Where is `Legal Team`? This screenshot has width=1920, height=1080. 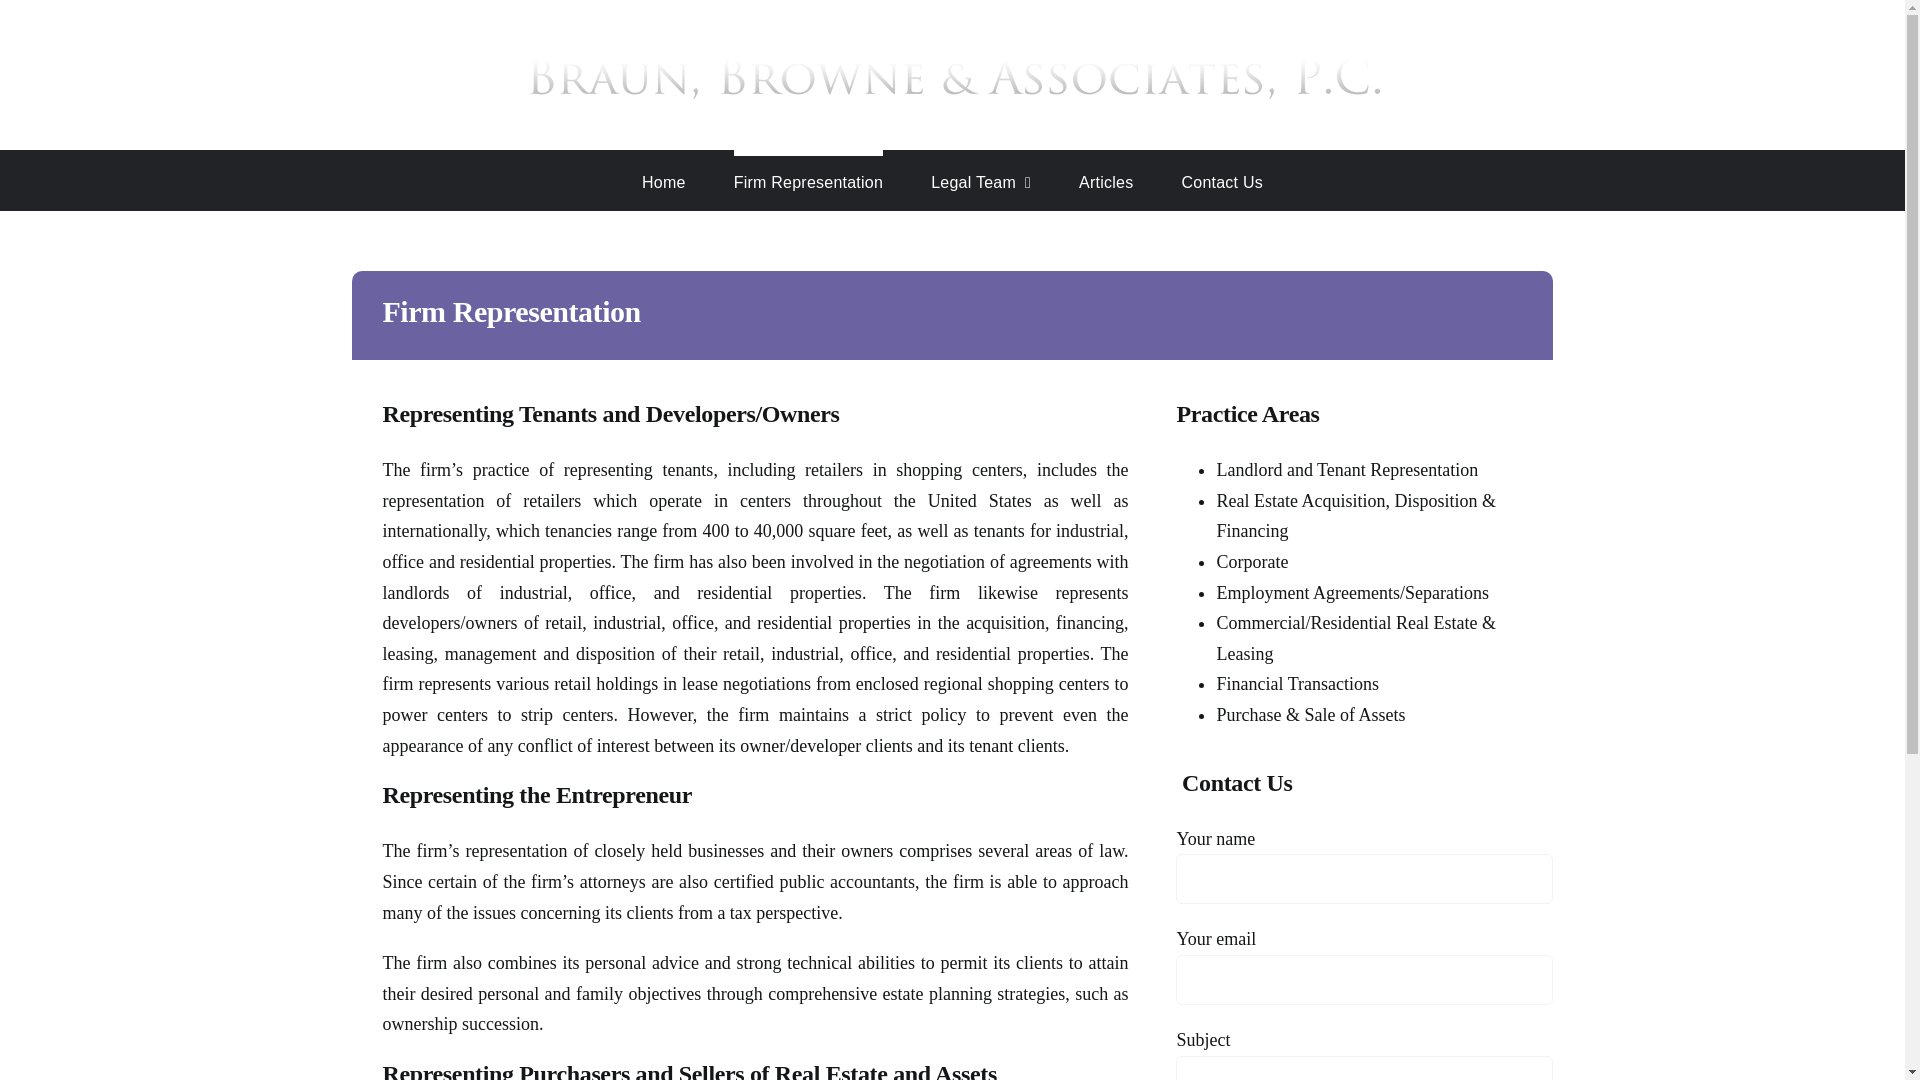 Legal Team is located at coordinates (981, 180).